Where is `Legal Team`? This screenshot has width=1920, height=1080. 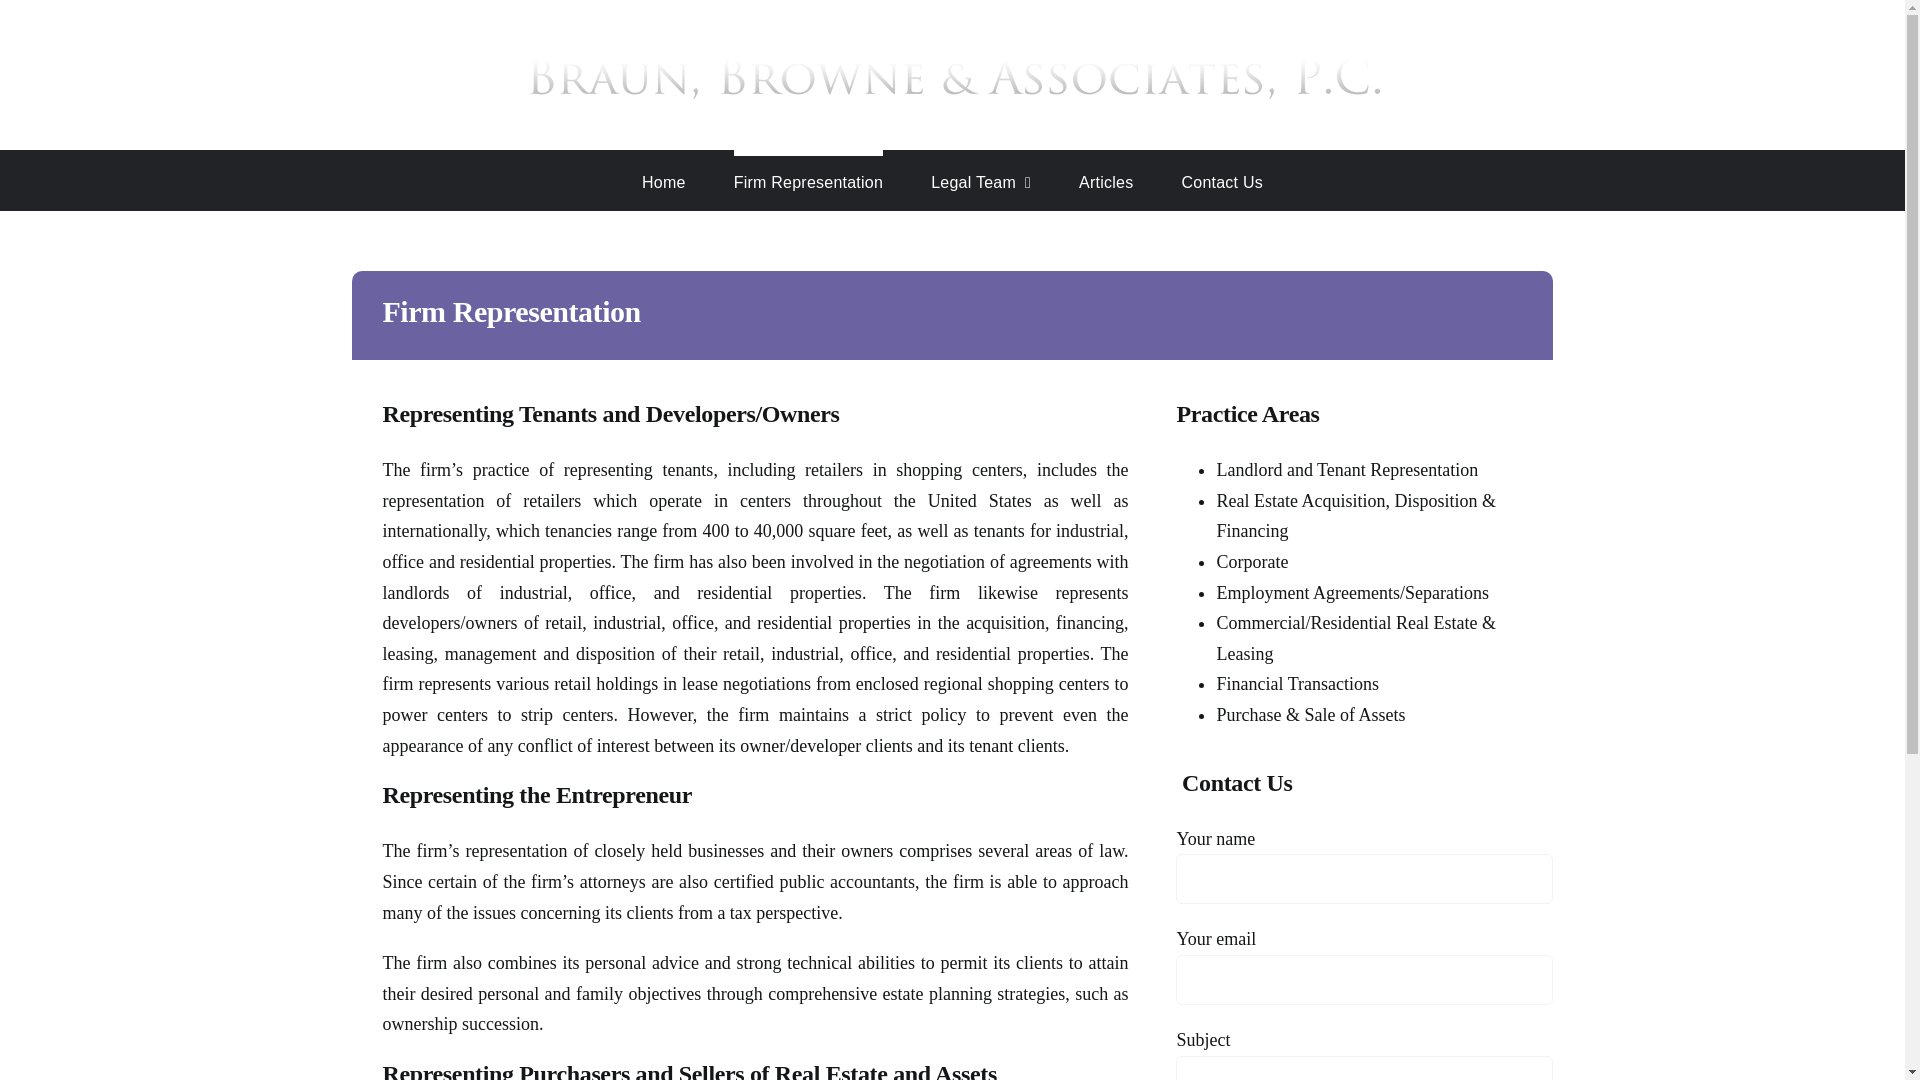 Legal Team is located at coordinates (981, 180).